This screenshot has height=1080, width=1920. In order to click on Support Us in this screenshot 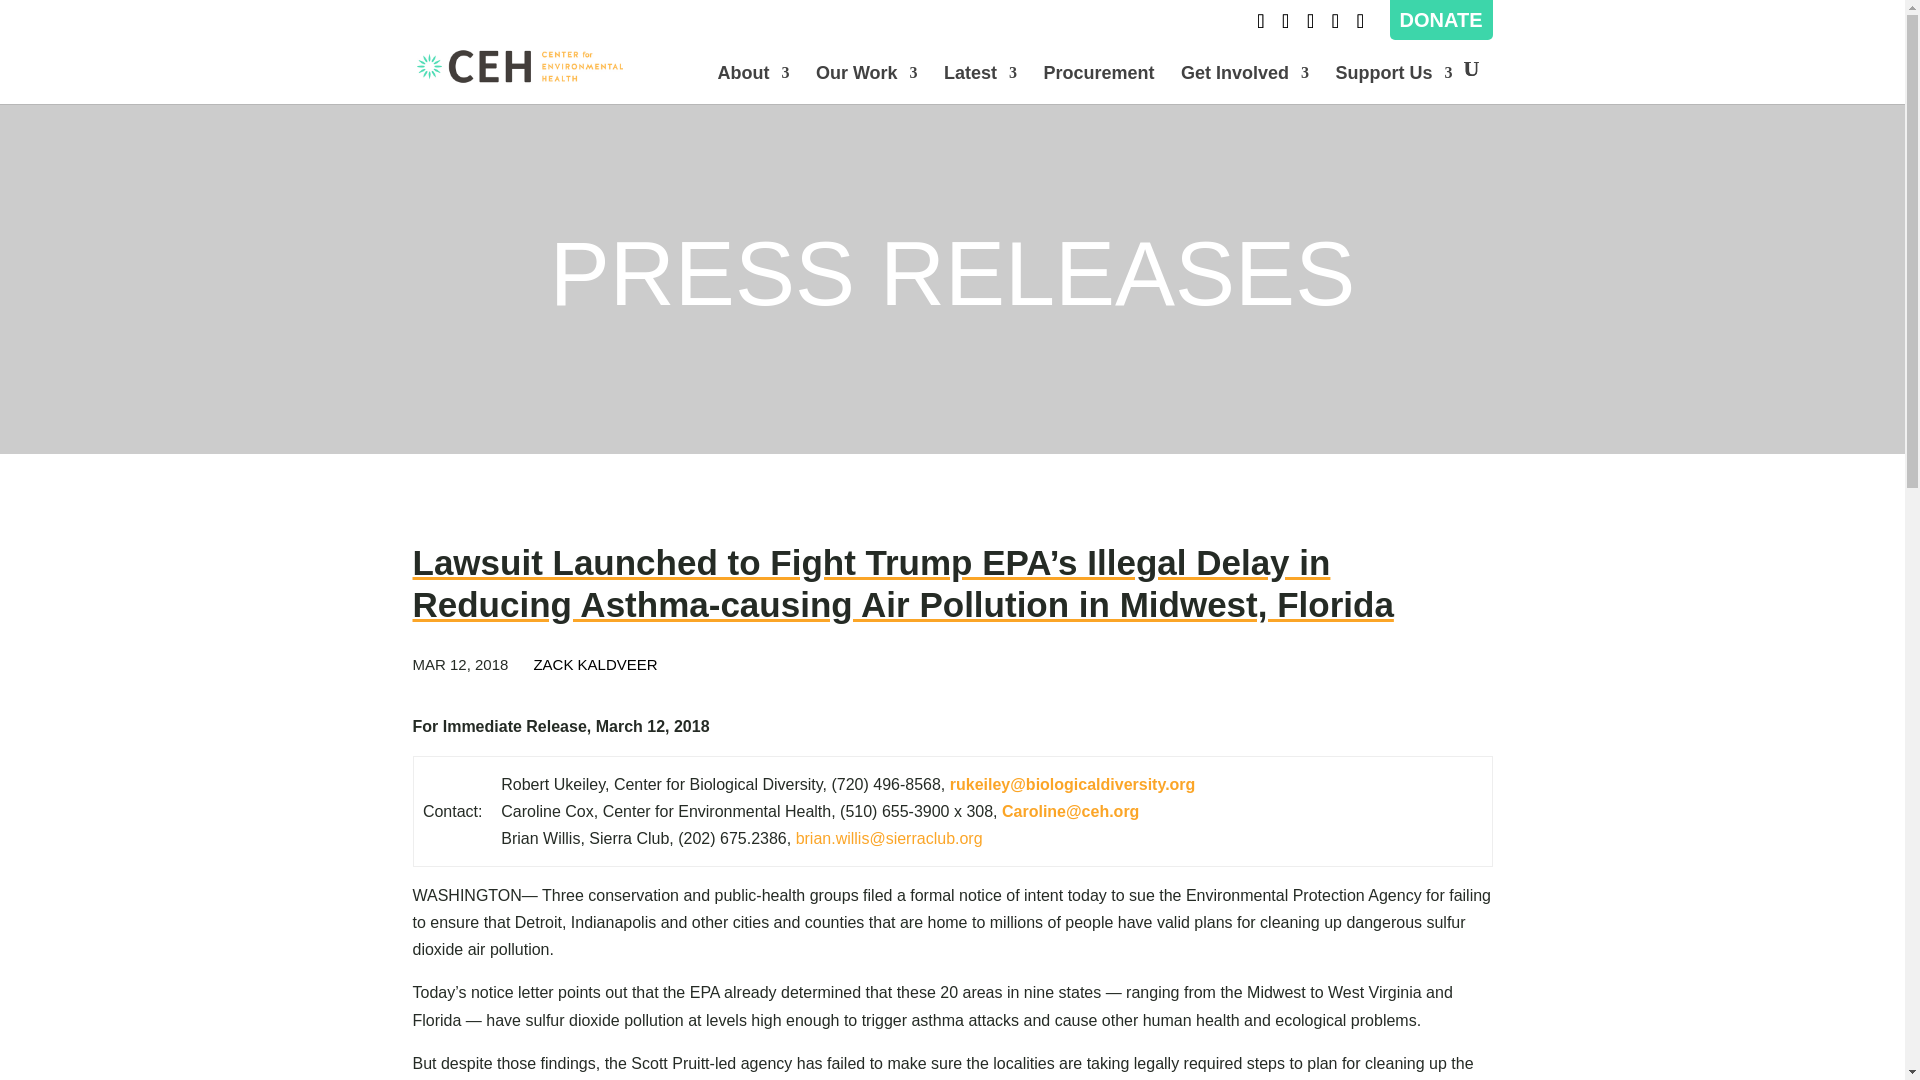, I will do `click(1394, 84)`.